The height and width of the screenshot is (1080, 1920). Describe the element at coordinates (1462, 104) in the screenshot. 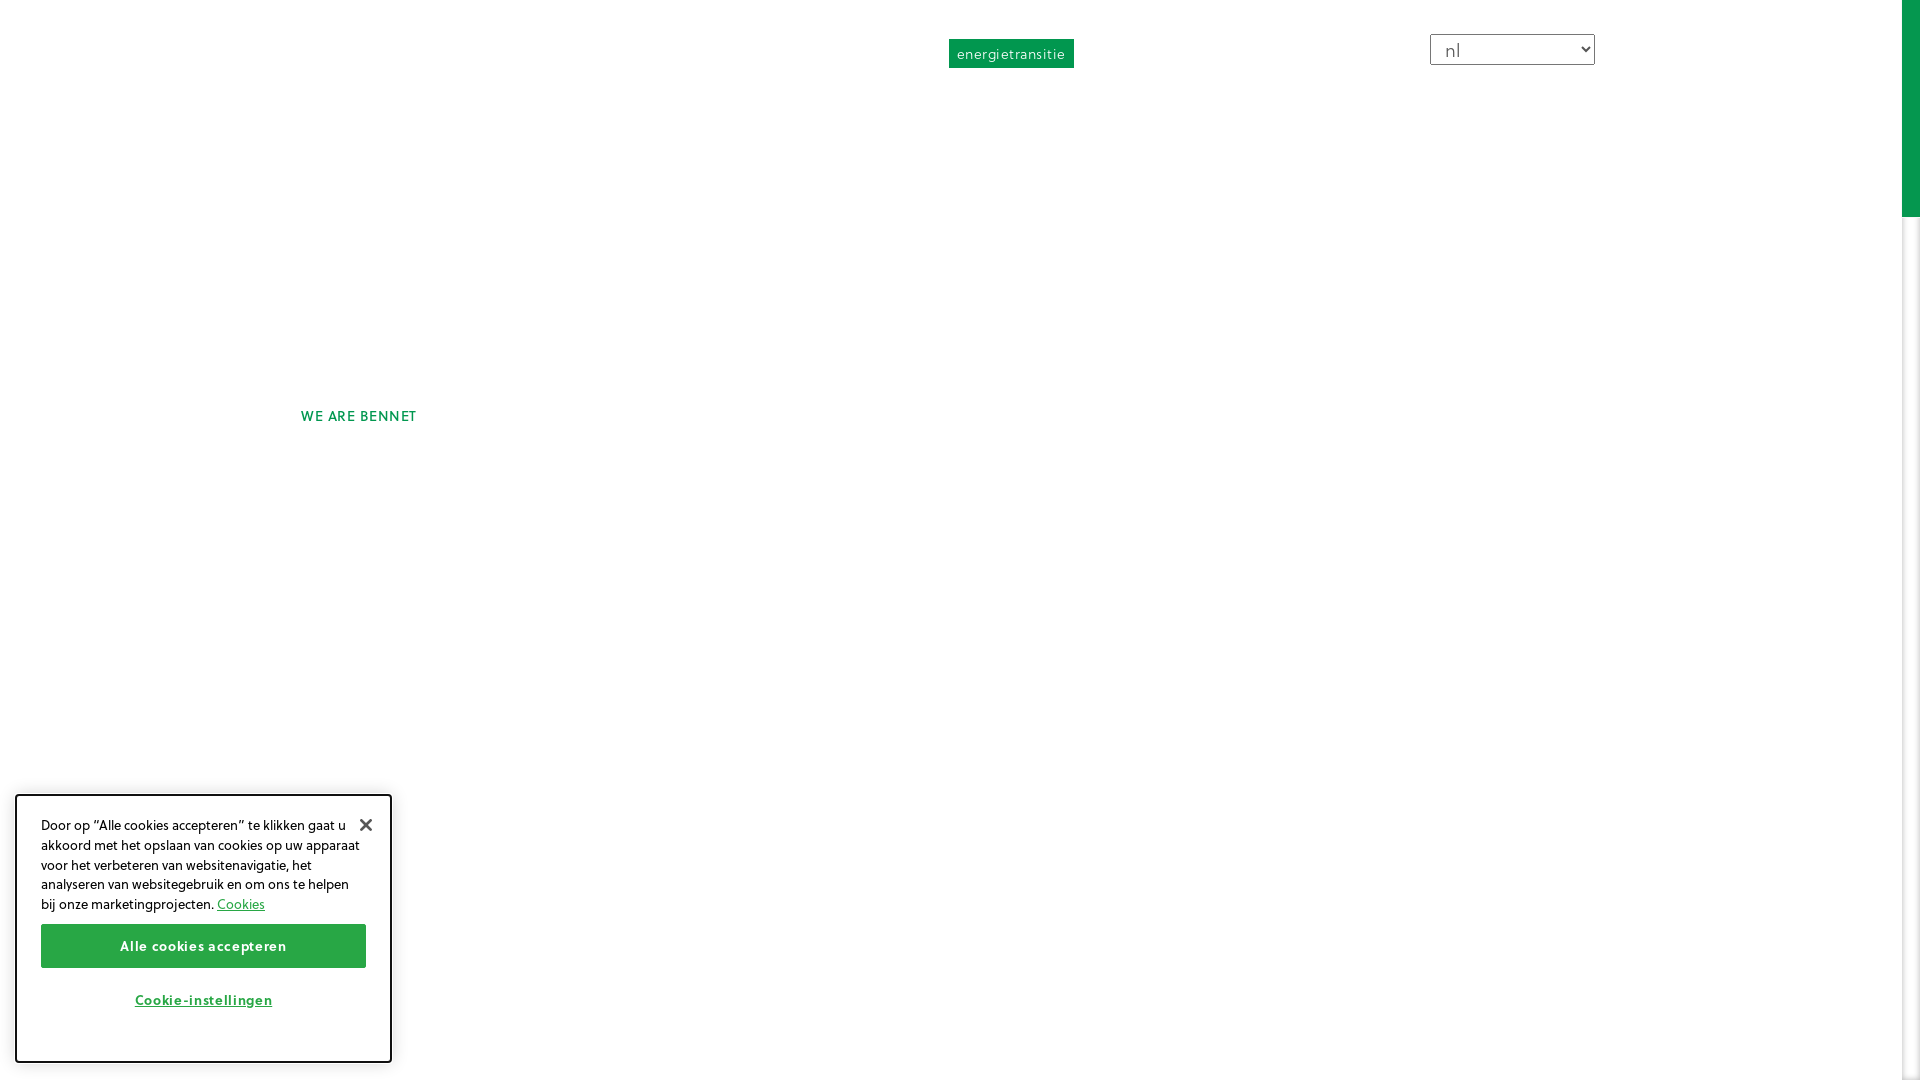

I see `referenties` at that location.